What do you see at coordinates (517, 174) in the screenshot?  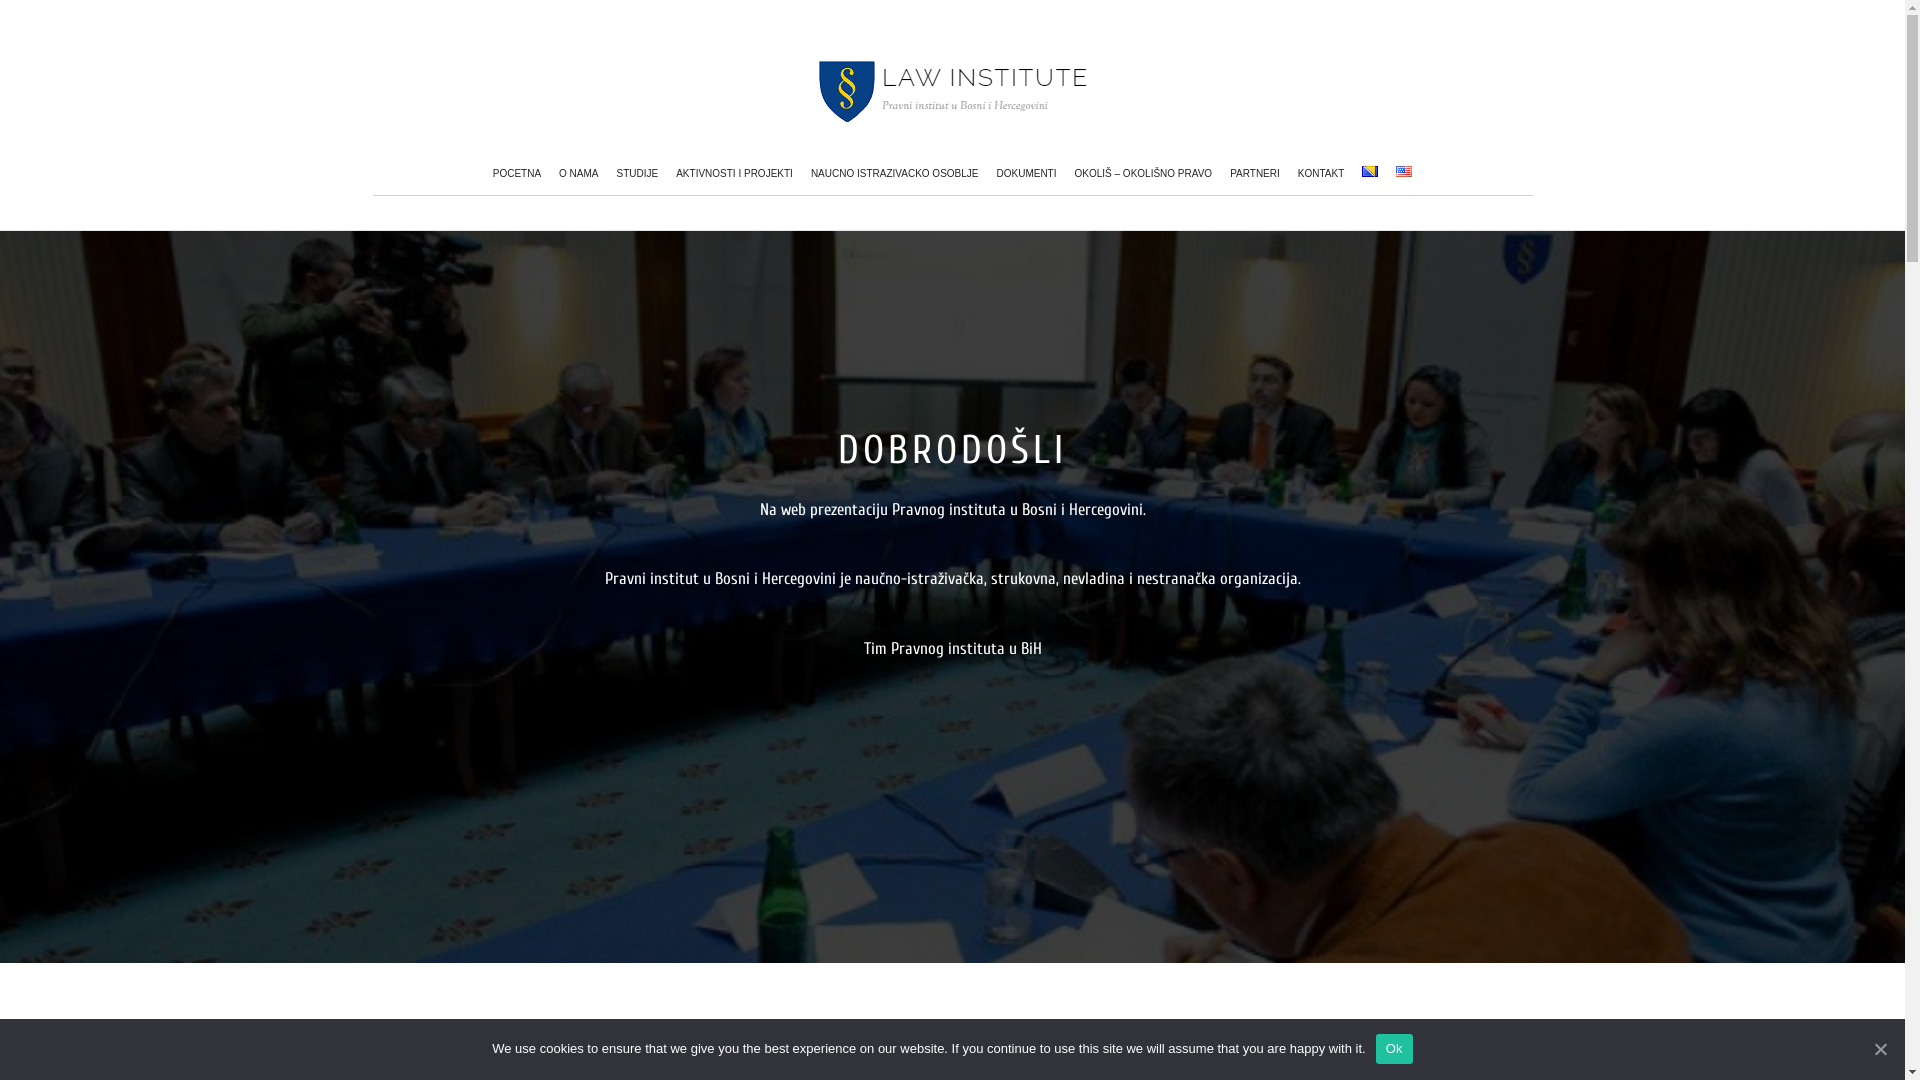 I see `POCETNA` at bounding box center [517, 174].